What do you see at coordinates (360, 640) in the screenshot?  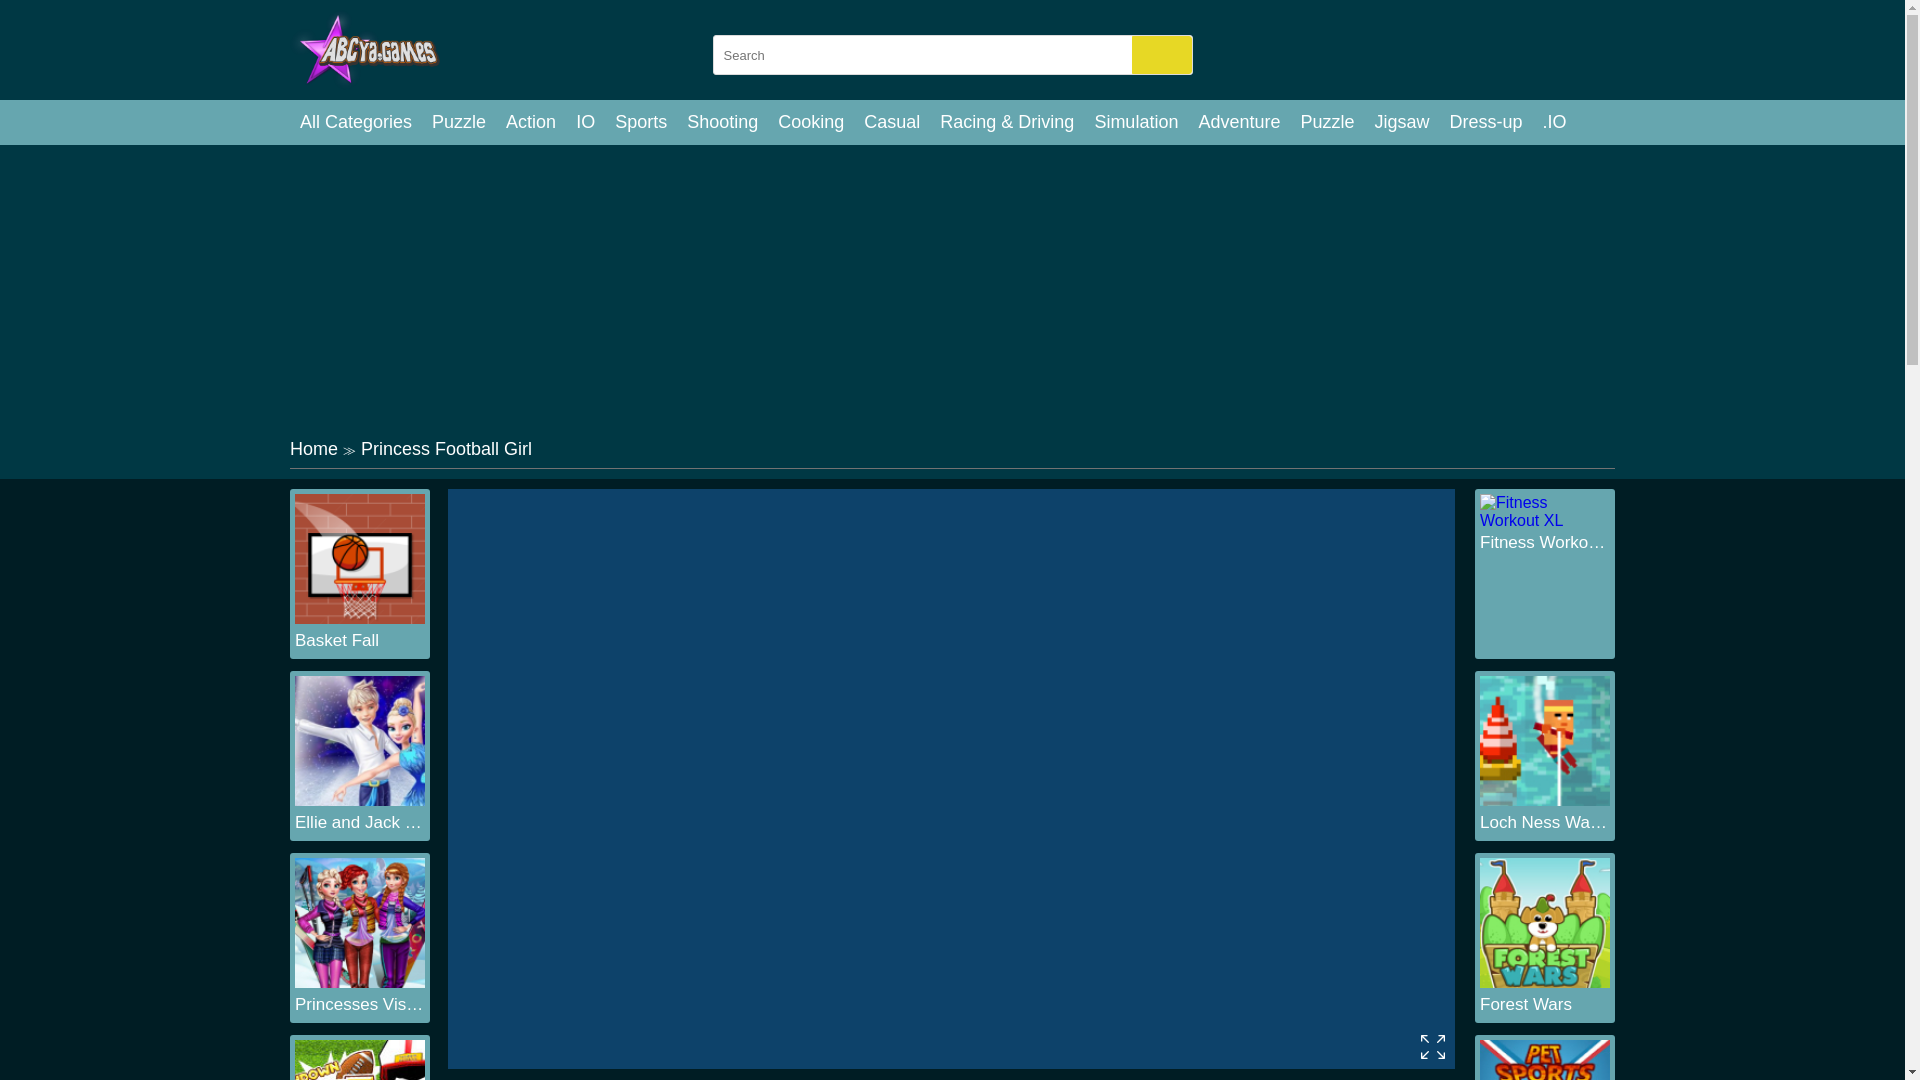 I see `Basket Fall` at bounding box center [360, 640].